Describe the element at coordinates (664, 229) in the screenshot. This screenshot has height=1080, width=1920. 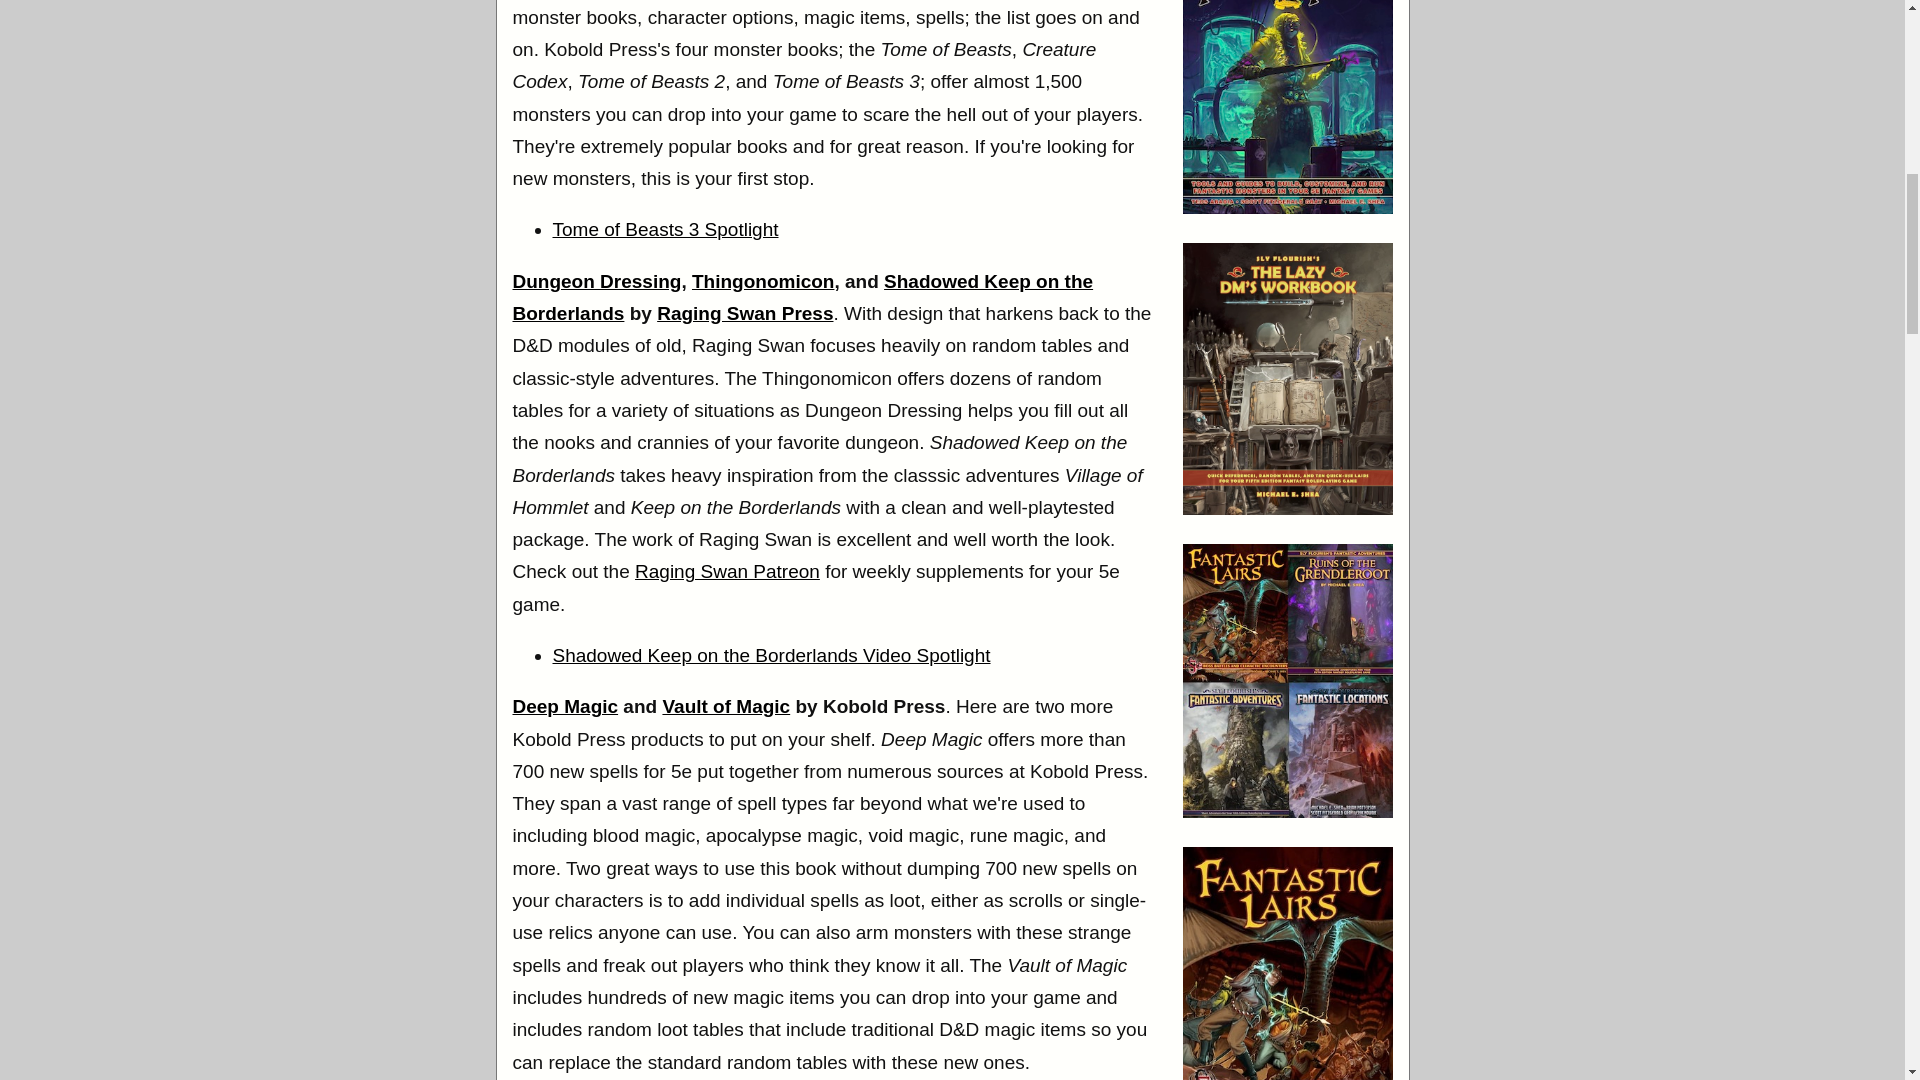
I see `Tome of Beasts 3 Spotlight` at that location.